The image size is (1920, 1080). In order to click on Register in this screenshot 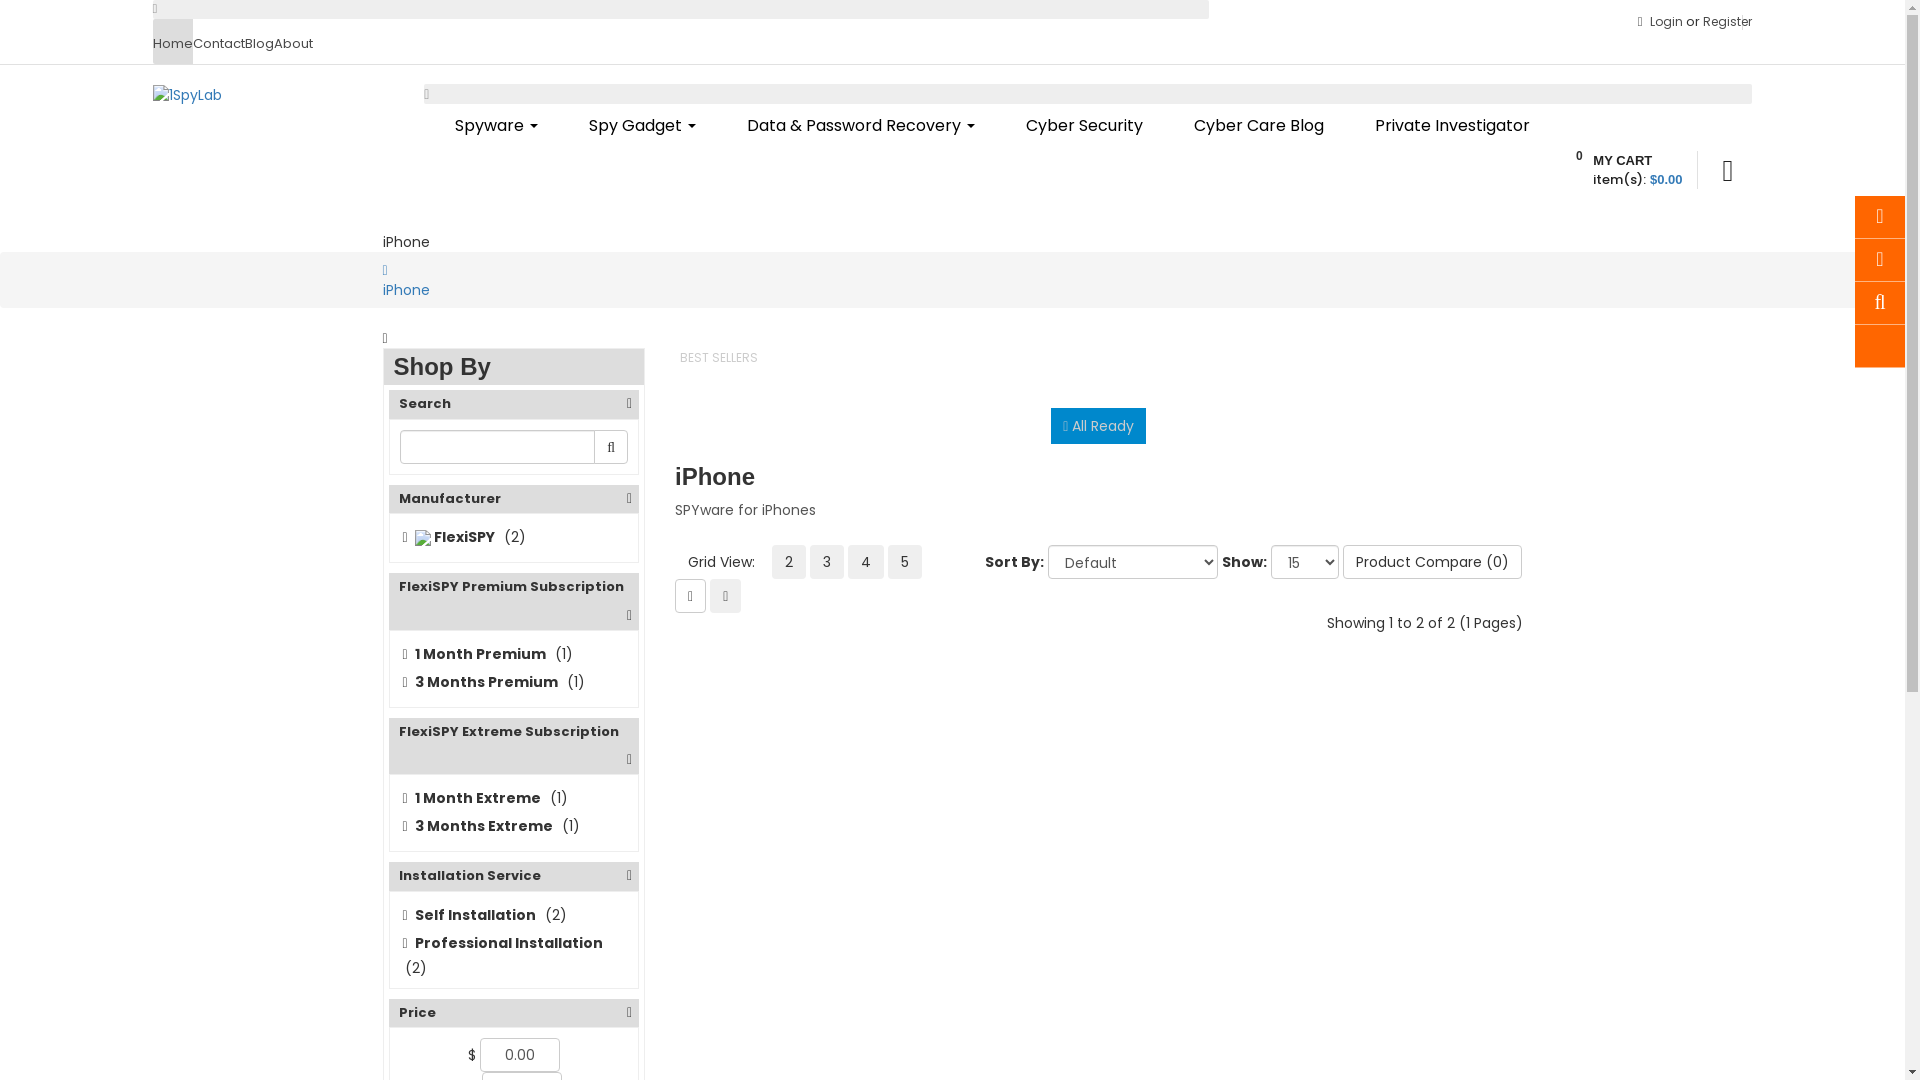, I will do `click(1728, 22)`.